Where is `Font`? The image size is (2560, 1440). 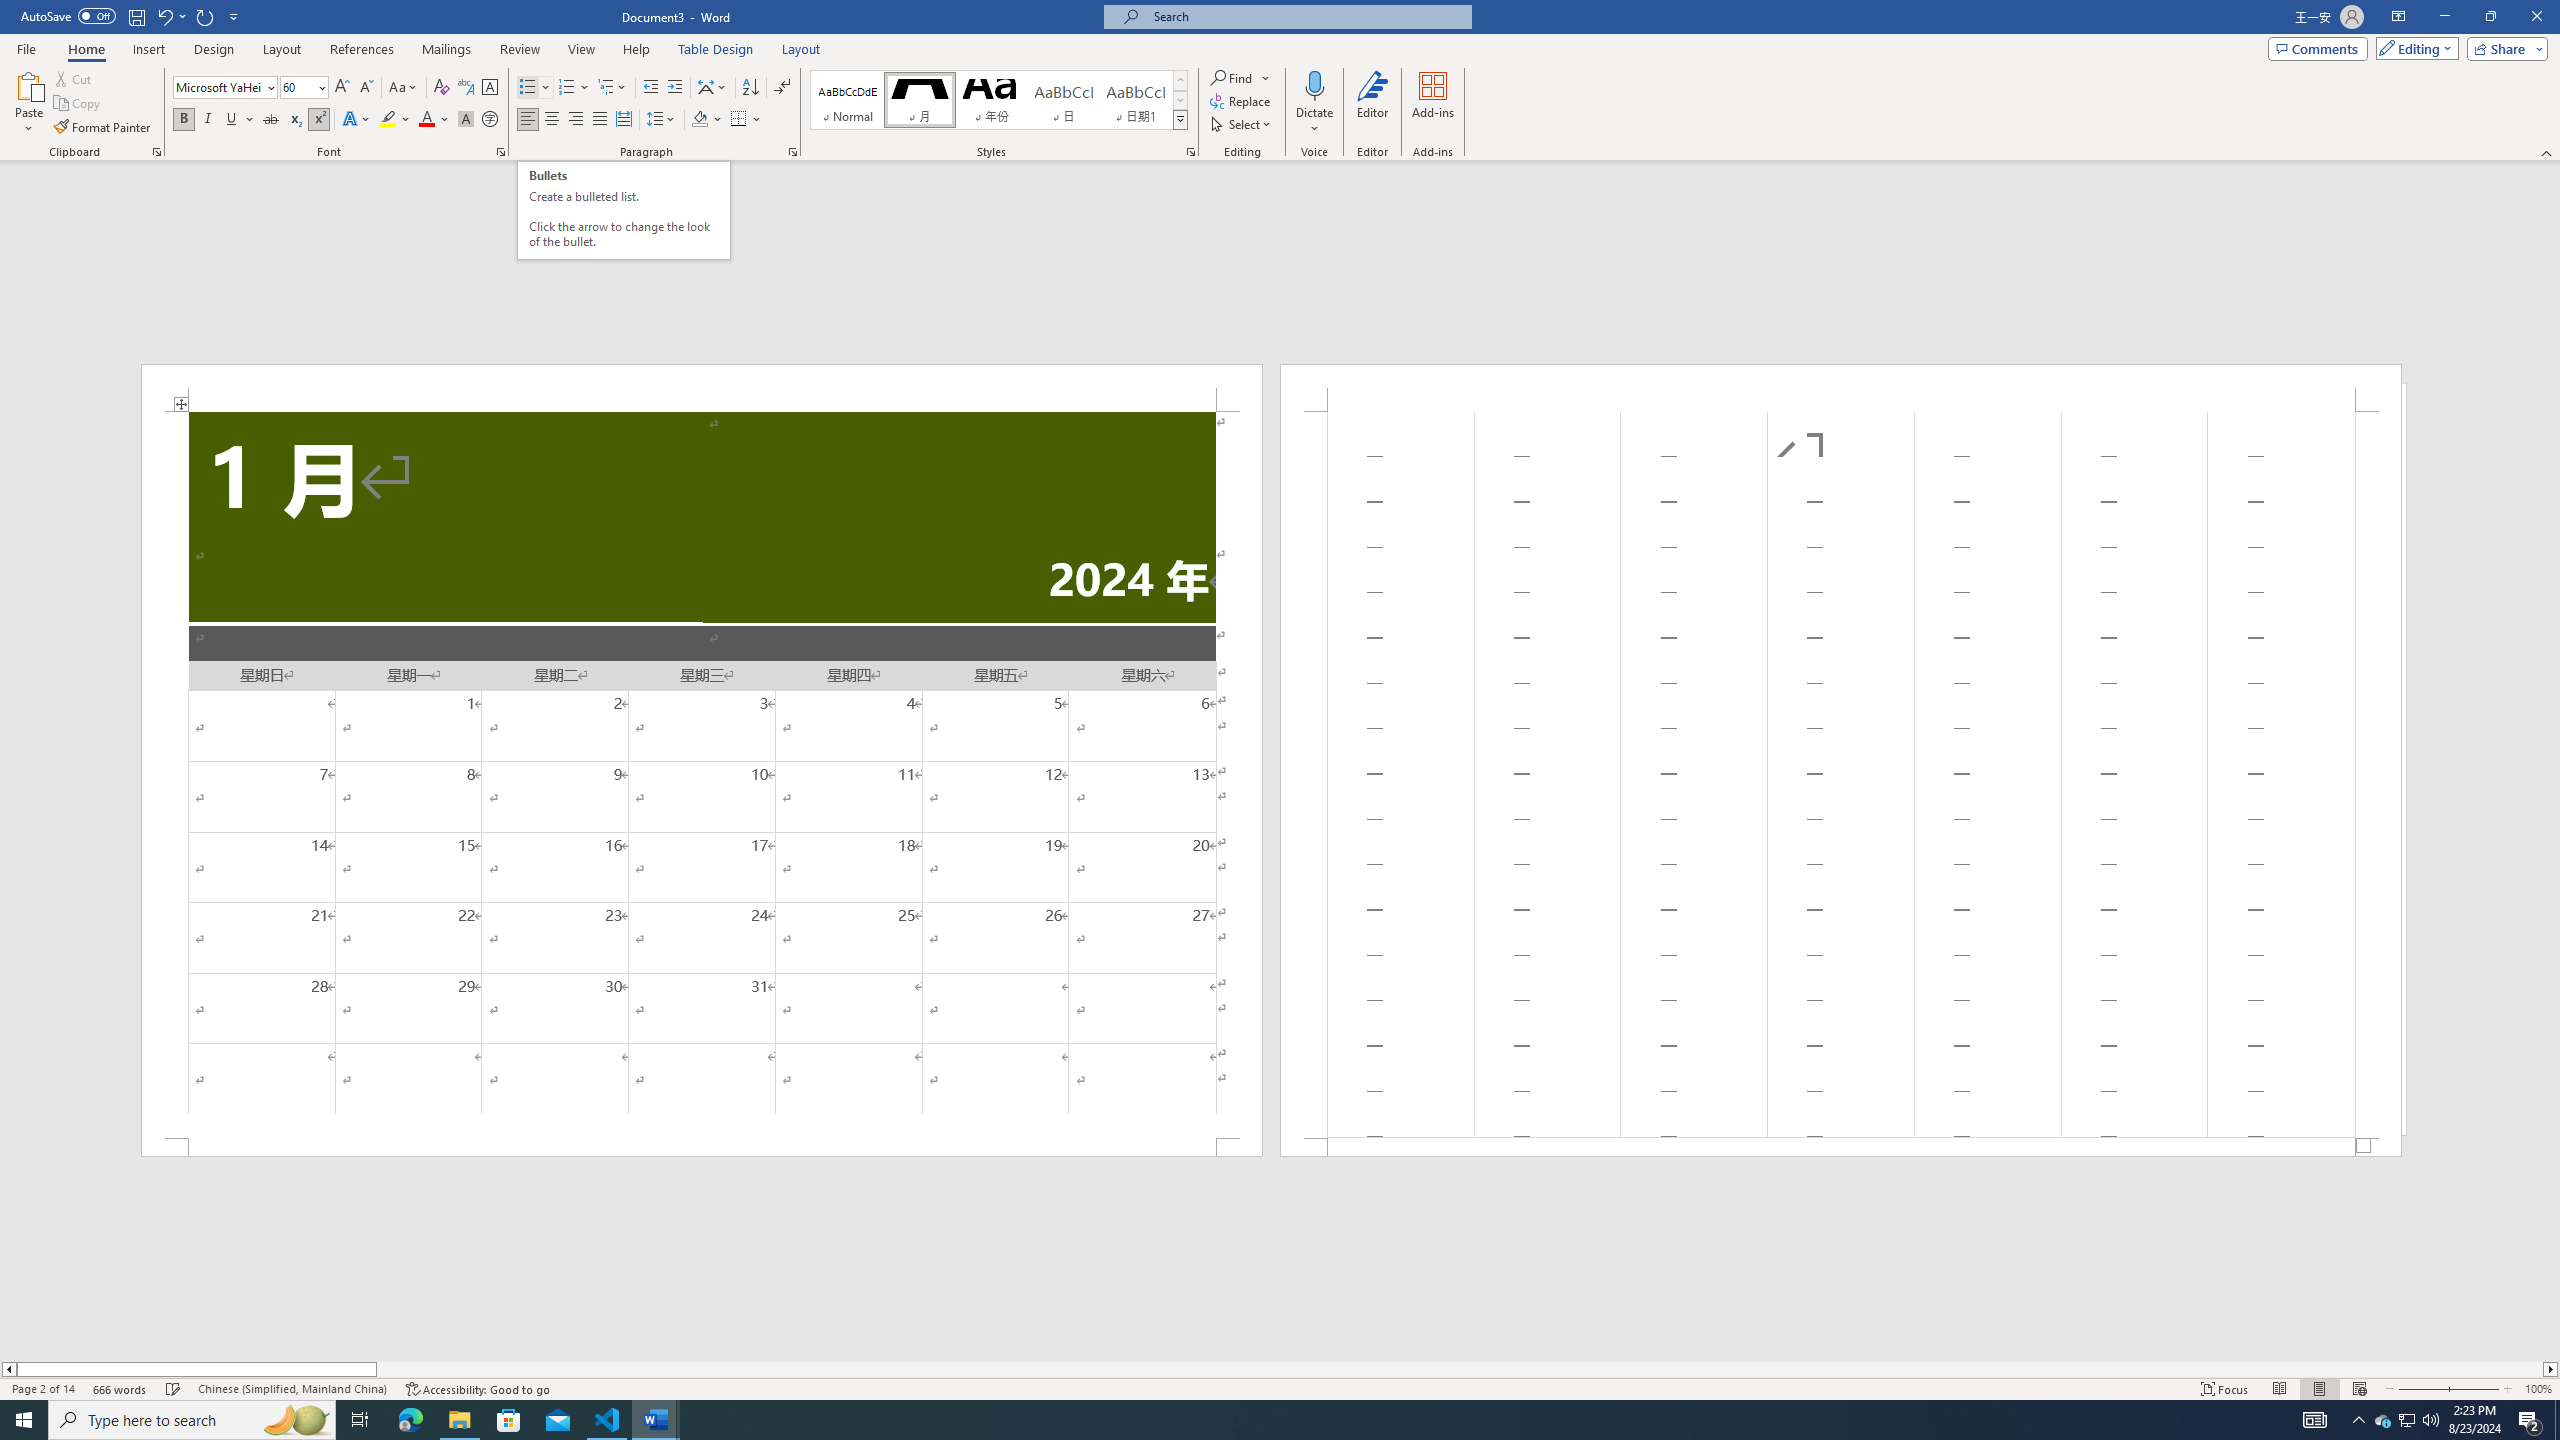
Font is located at coordinates (218, 86).